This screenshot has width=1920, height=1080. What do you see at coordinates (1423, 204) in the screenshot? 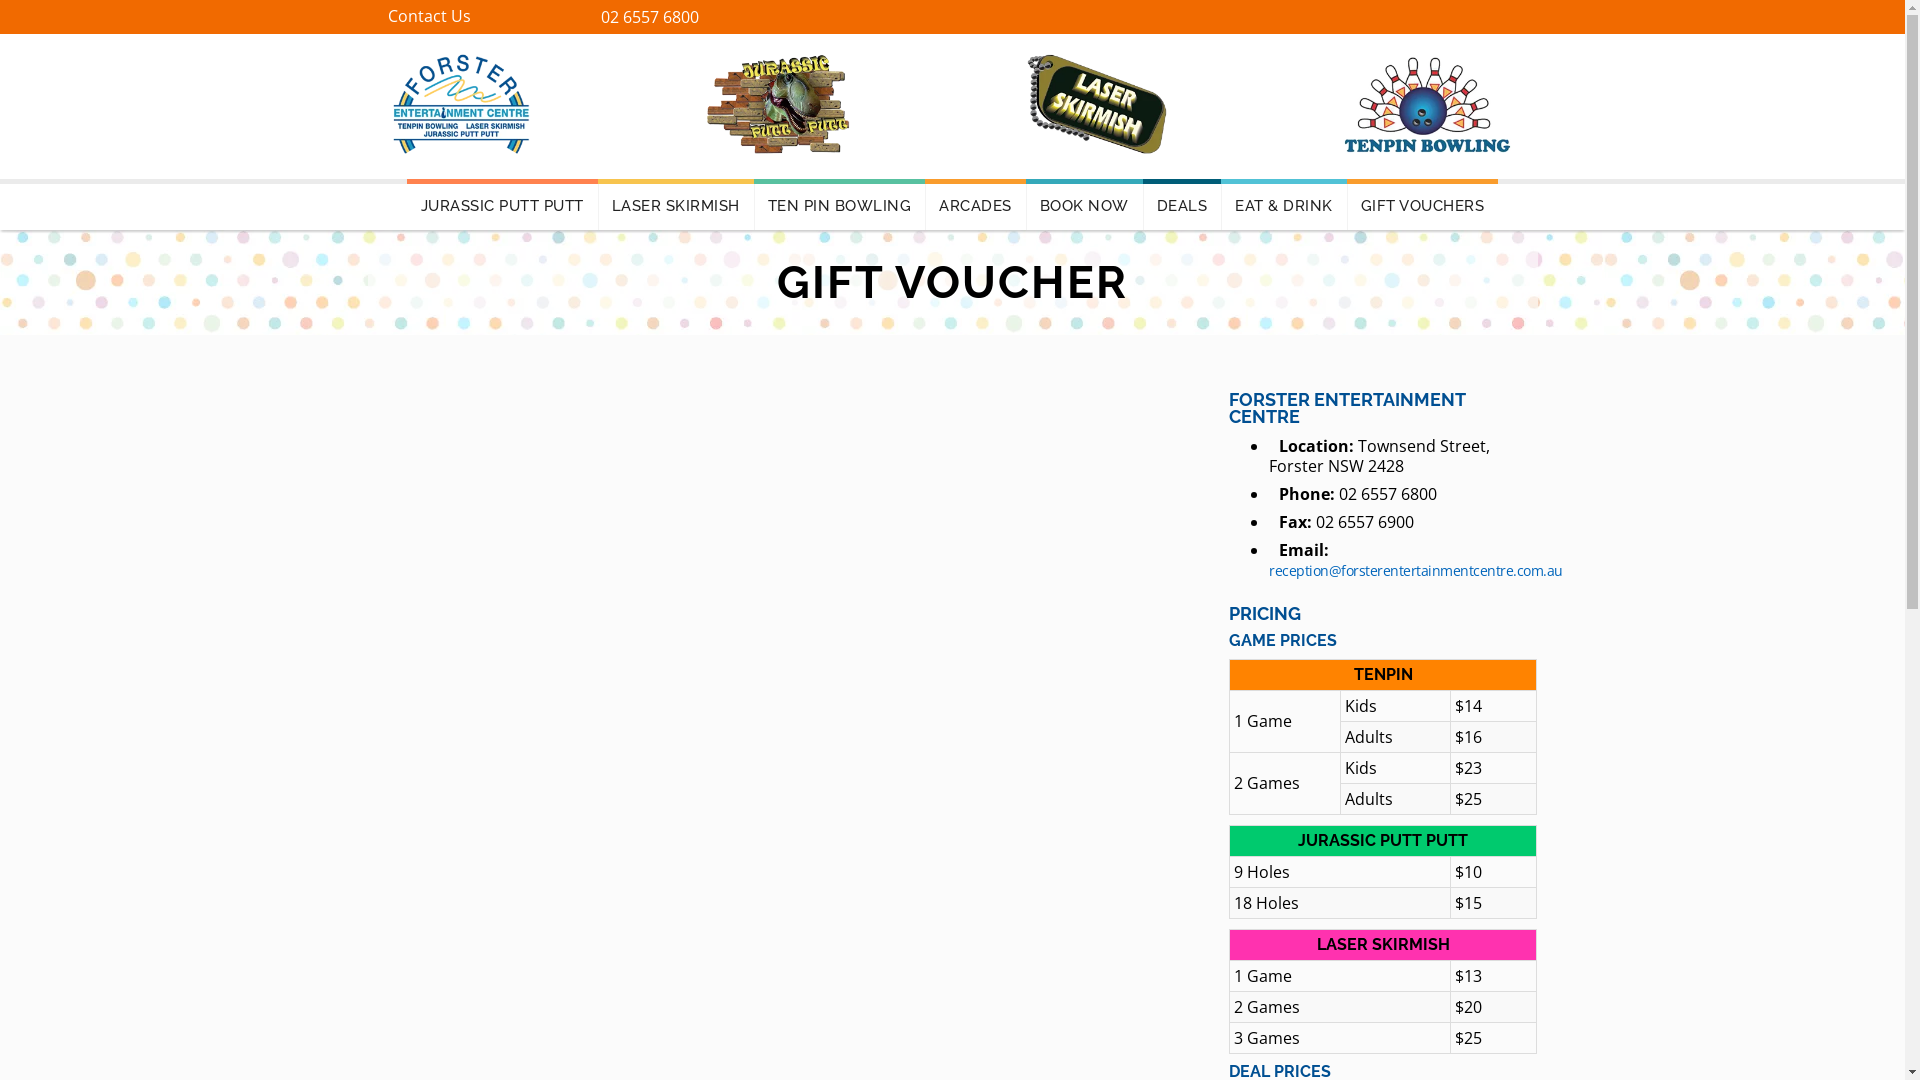
I see `GIFT VOUCHERS` at bounding box center [1423, 204].